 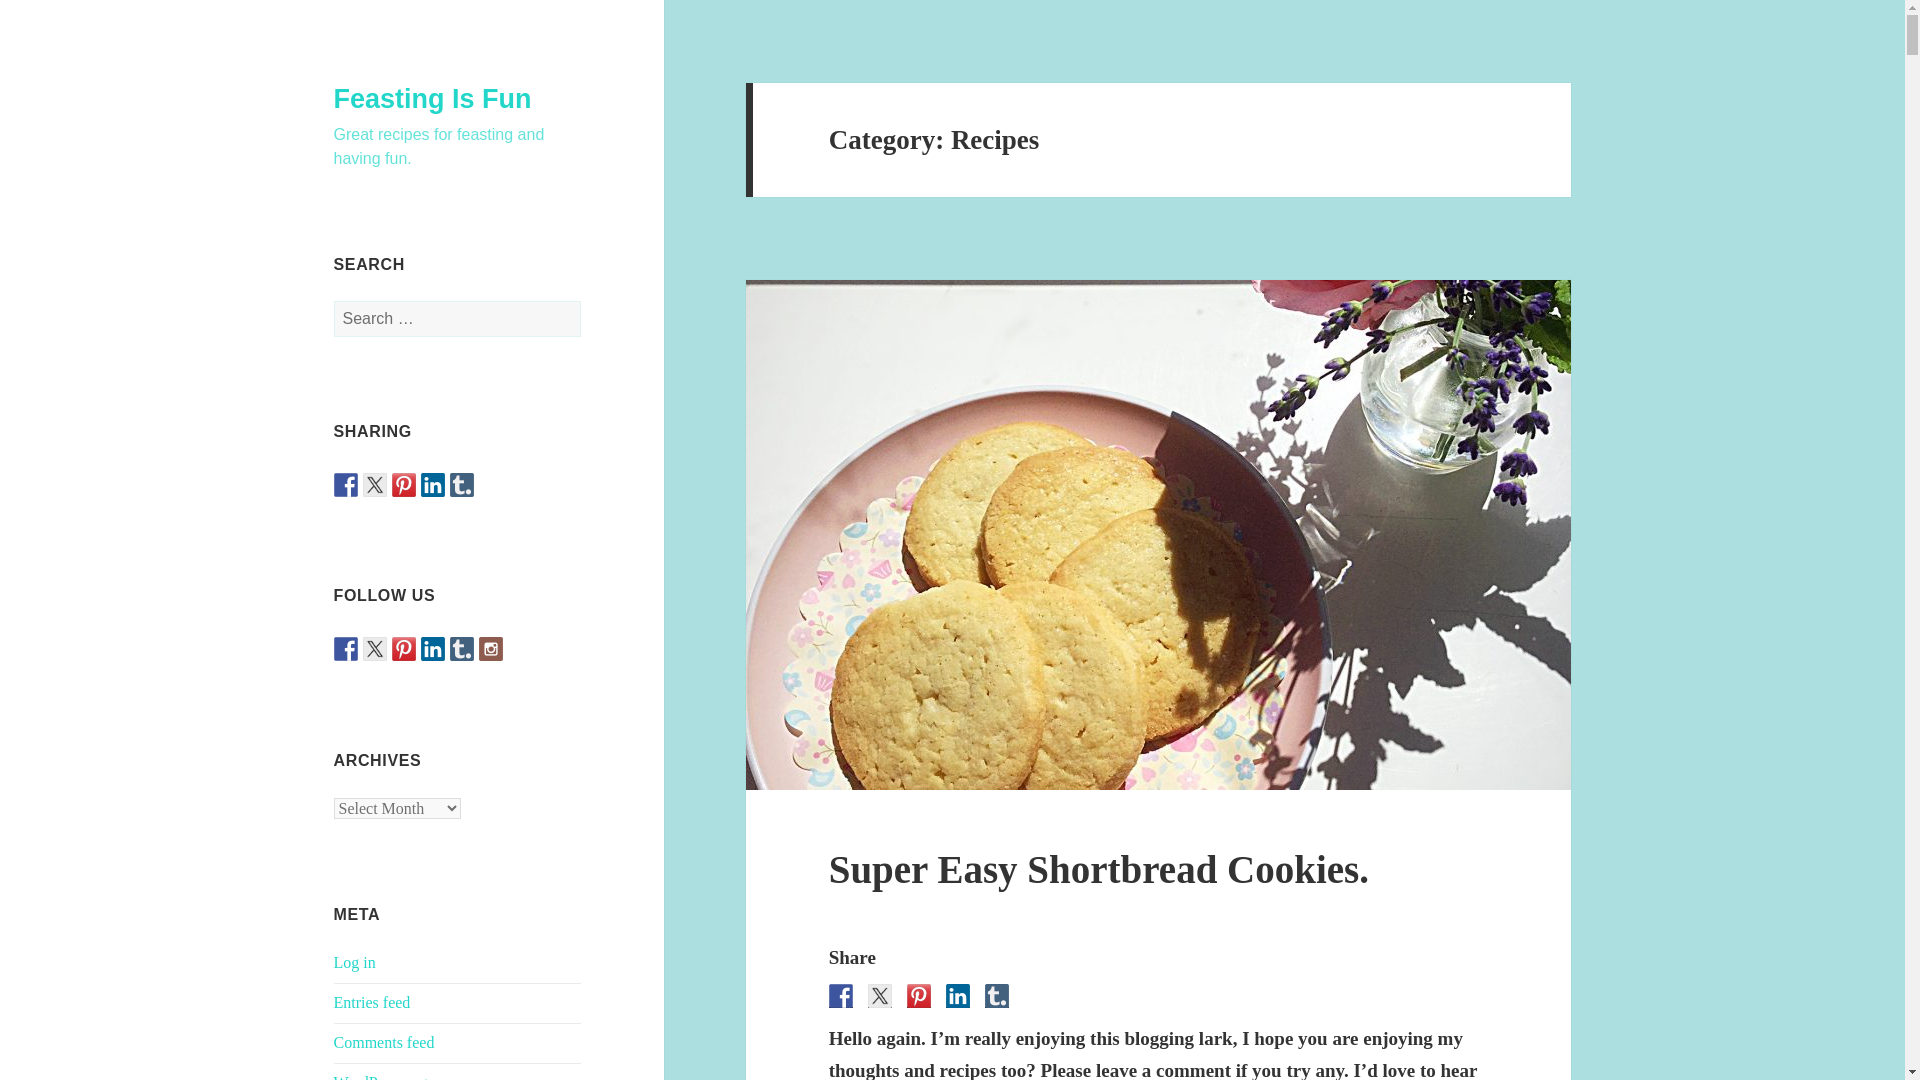 I want to click on Entries feed, so click(x=372, y=1002).